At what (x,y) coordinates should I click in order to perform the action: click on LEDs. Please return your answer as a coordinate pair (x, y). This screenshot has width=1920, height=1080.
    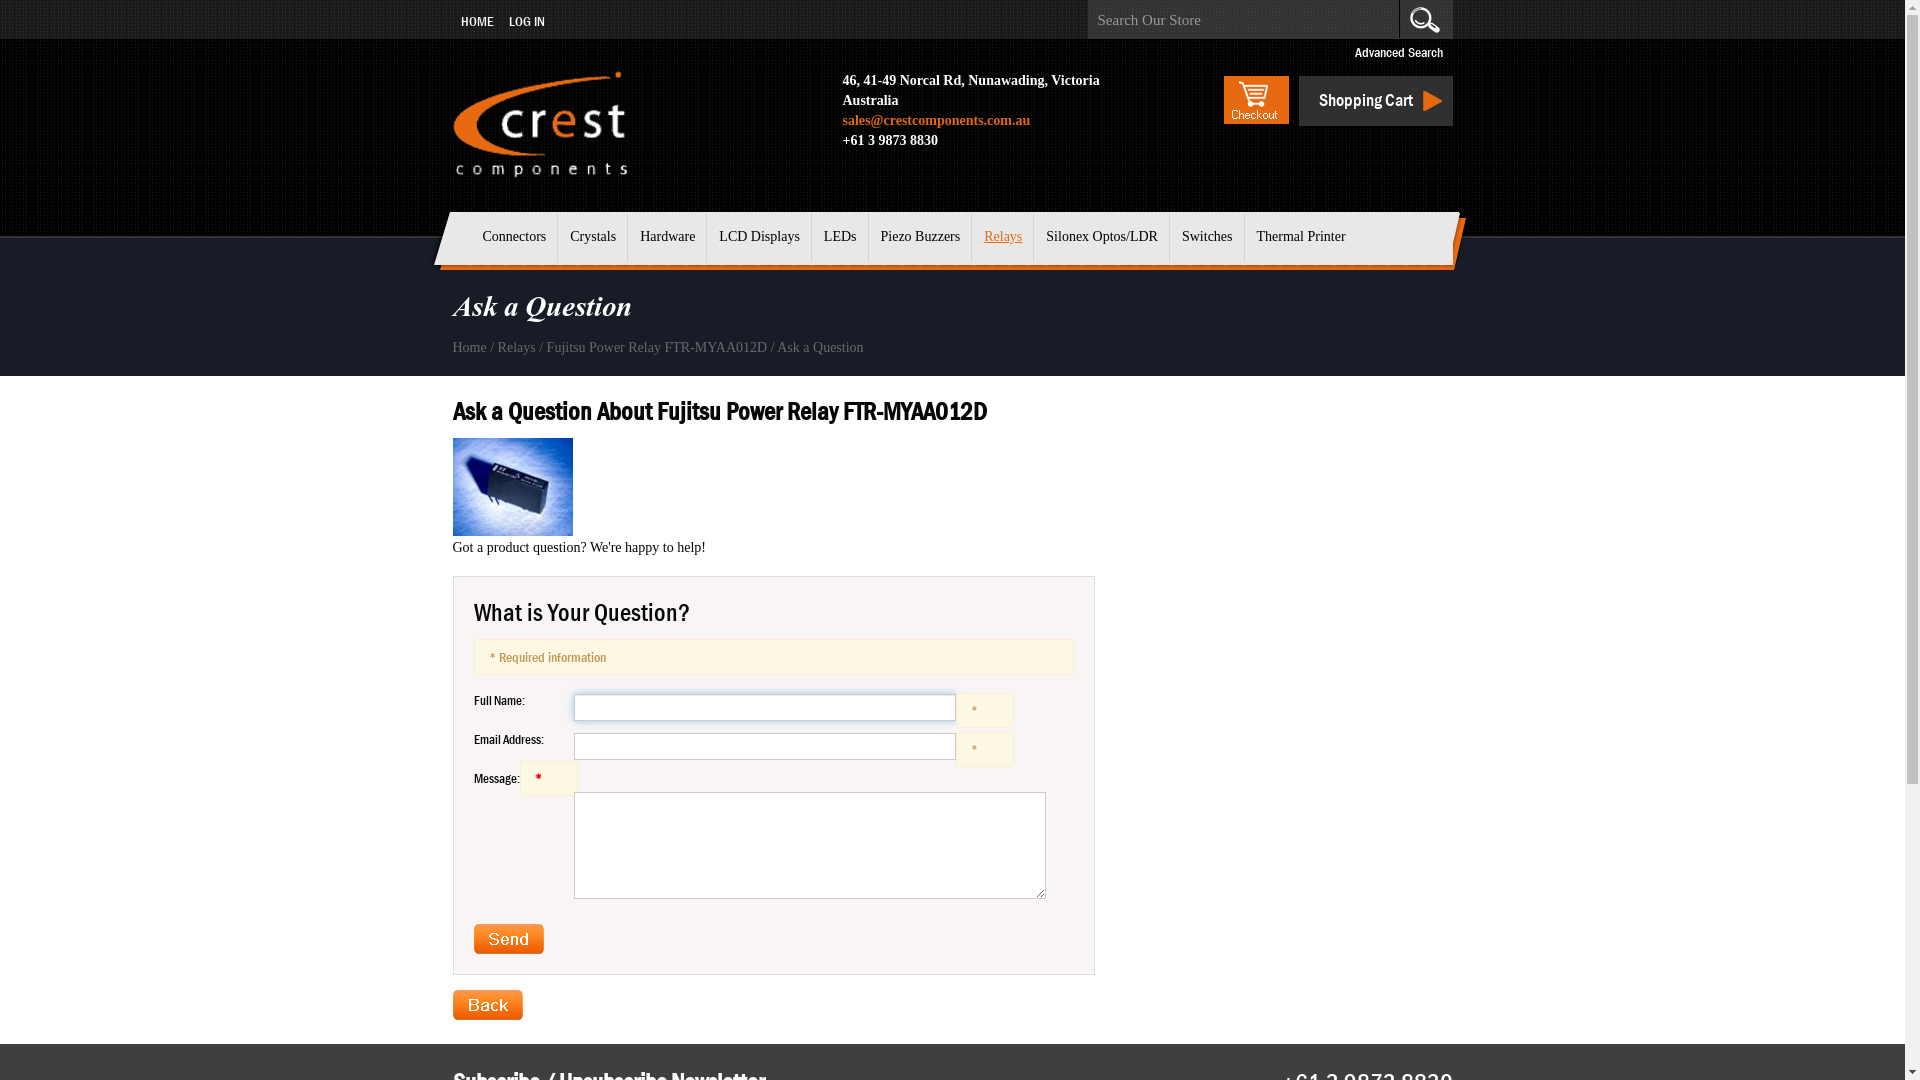
    Looking at the image, I should click on (840, 237).